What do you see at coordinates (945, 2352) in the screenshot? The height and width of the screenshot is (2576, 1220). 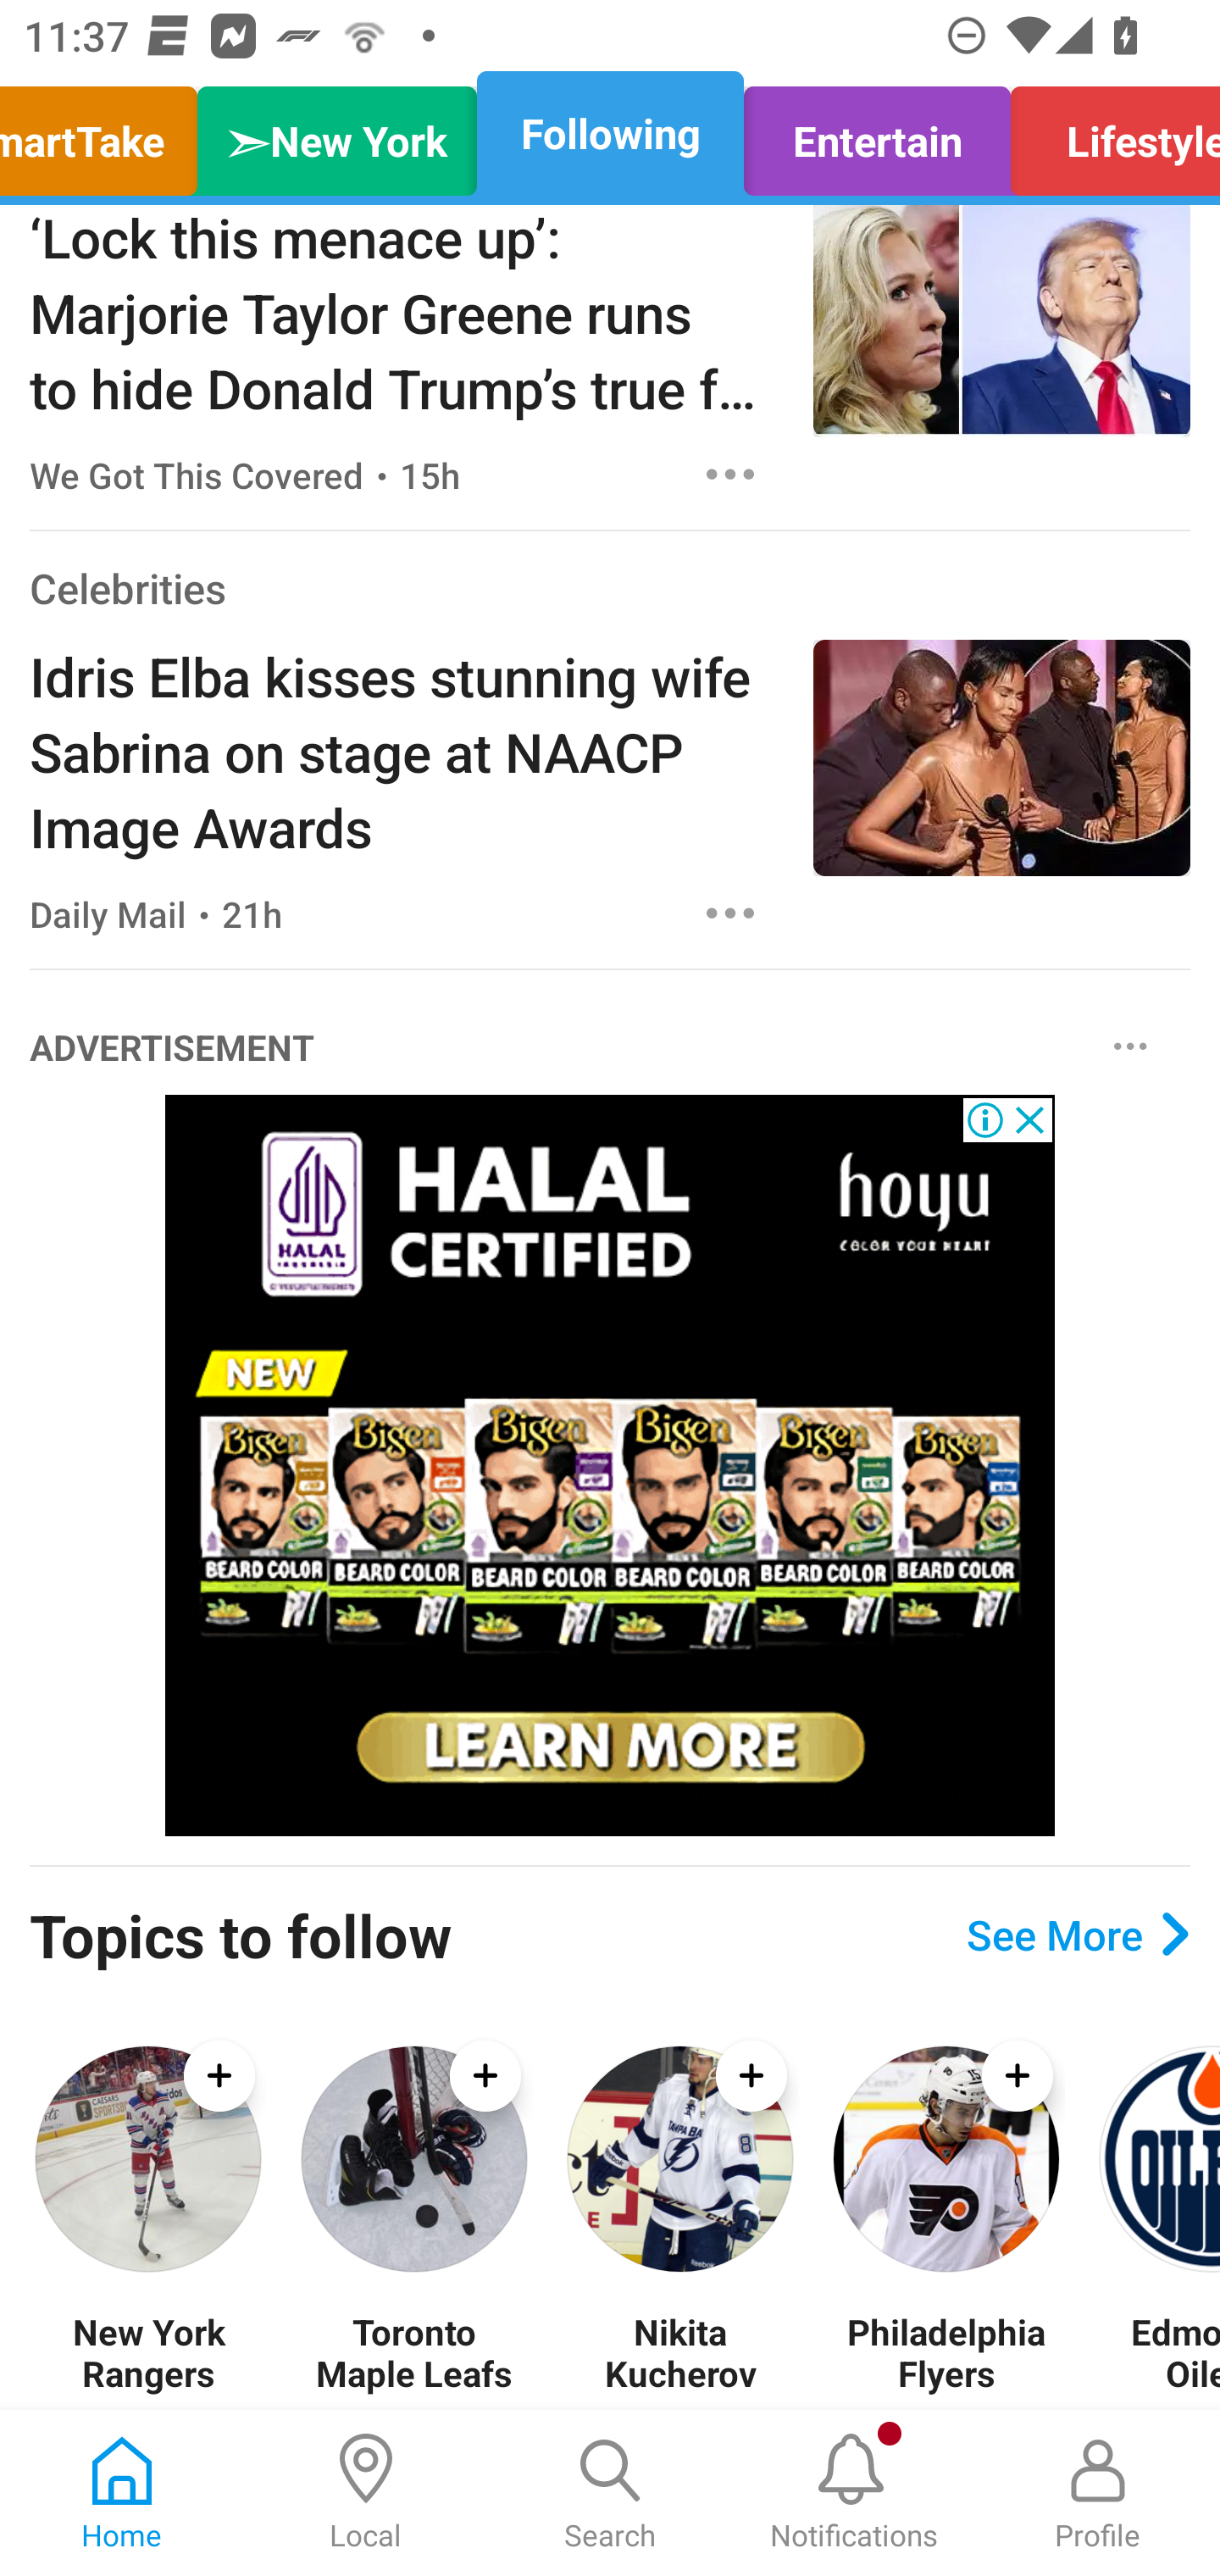 I see `Philadelphia Flyers` at bounding box center [945, 2352].